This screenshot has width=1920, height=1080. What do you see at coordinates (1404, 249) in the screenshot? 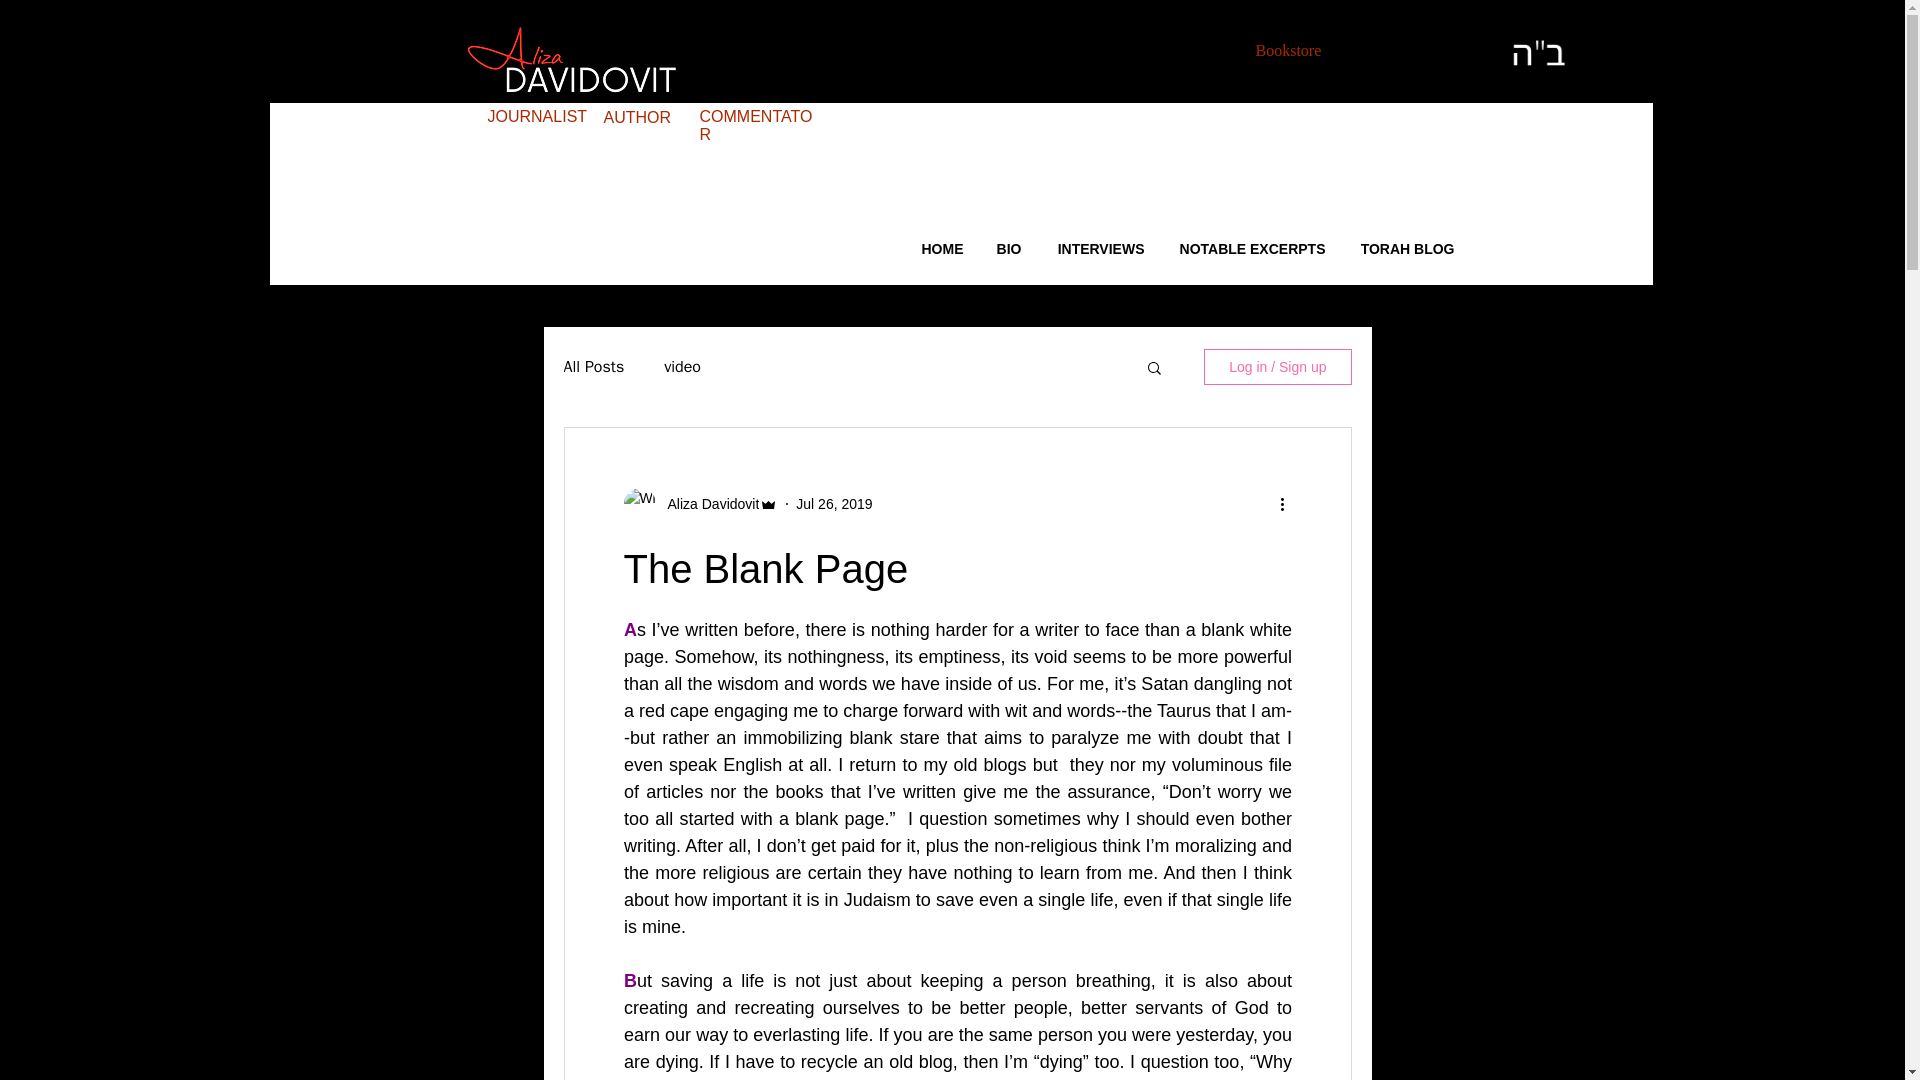
I see `TORAH BLOG` at bounding box center [1404, 249].